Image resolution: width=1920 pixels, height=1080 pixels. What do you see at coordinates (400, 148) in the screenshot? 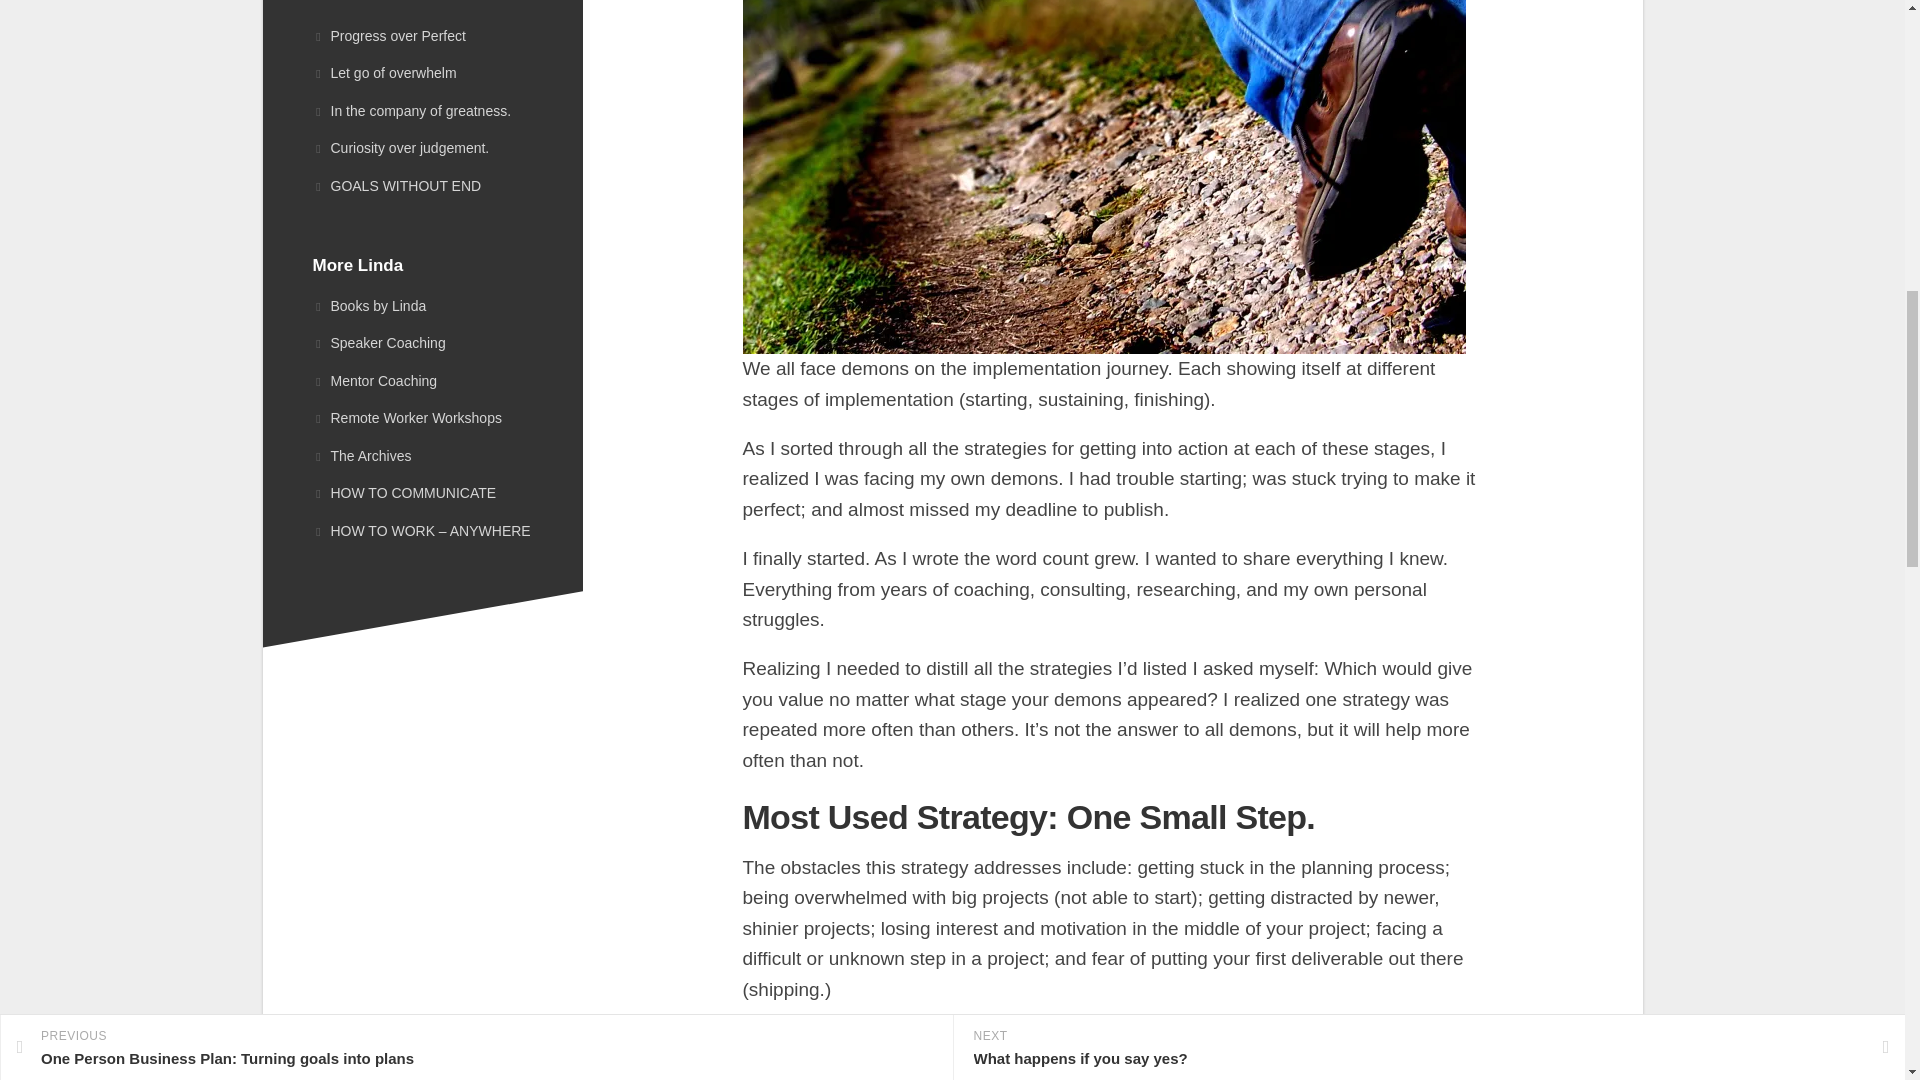
I see `Curiosity over judgement.` at bounding box center [400, 148].